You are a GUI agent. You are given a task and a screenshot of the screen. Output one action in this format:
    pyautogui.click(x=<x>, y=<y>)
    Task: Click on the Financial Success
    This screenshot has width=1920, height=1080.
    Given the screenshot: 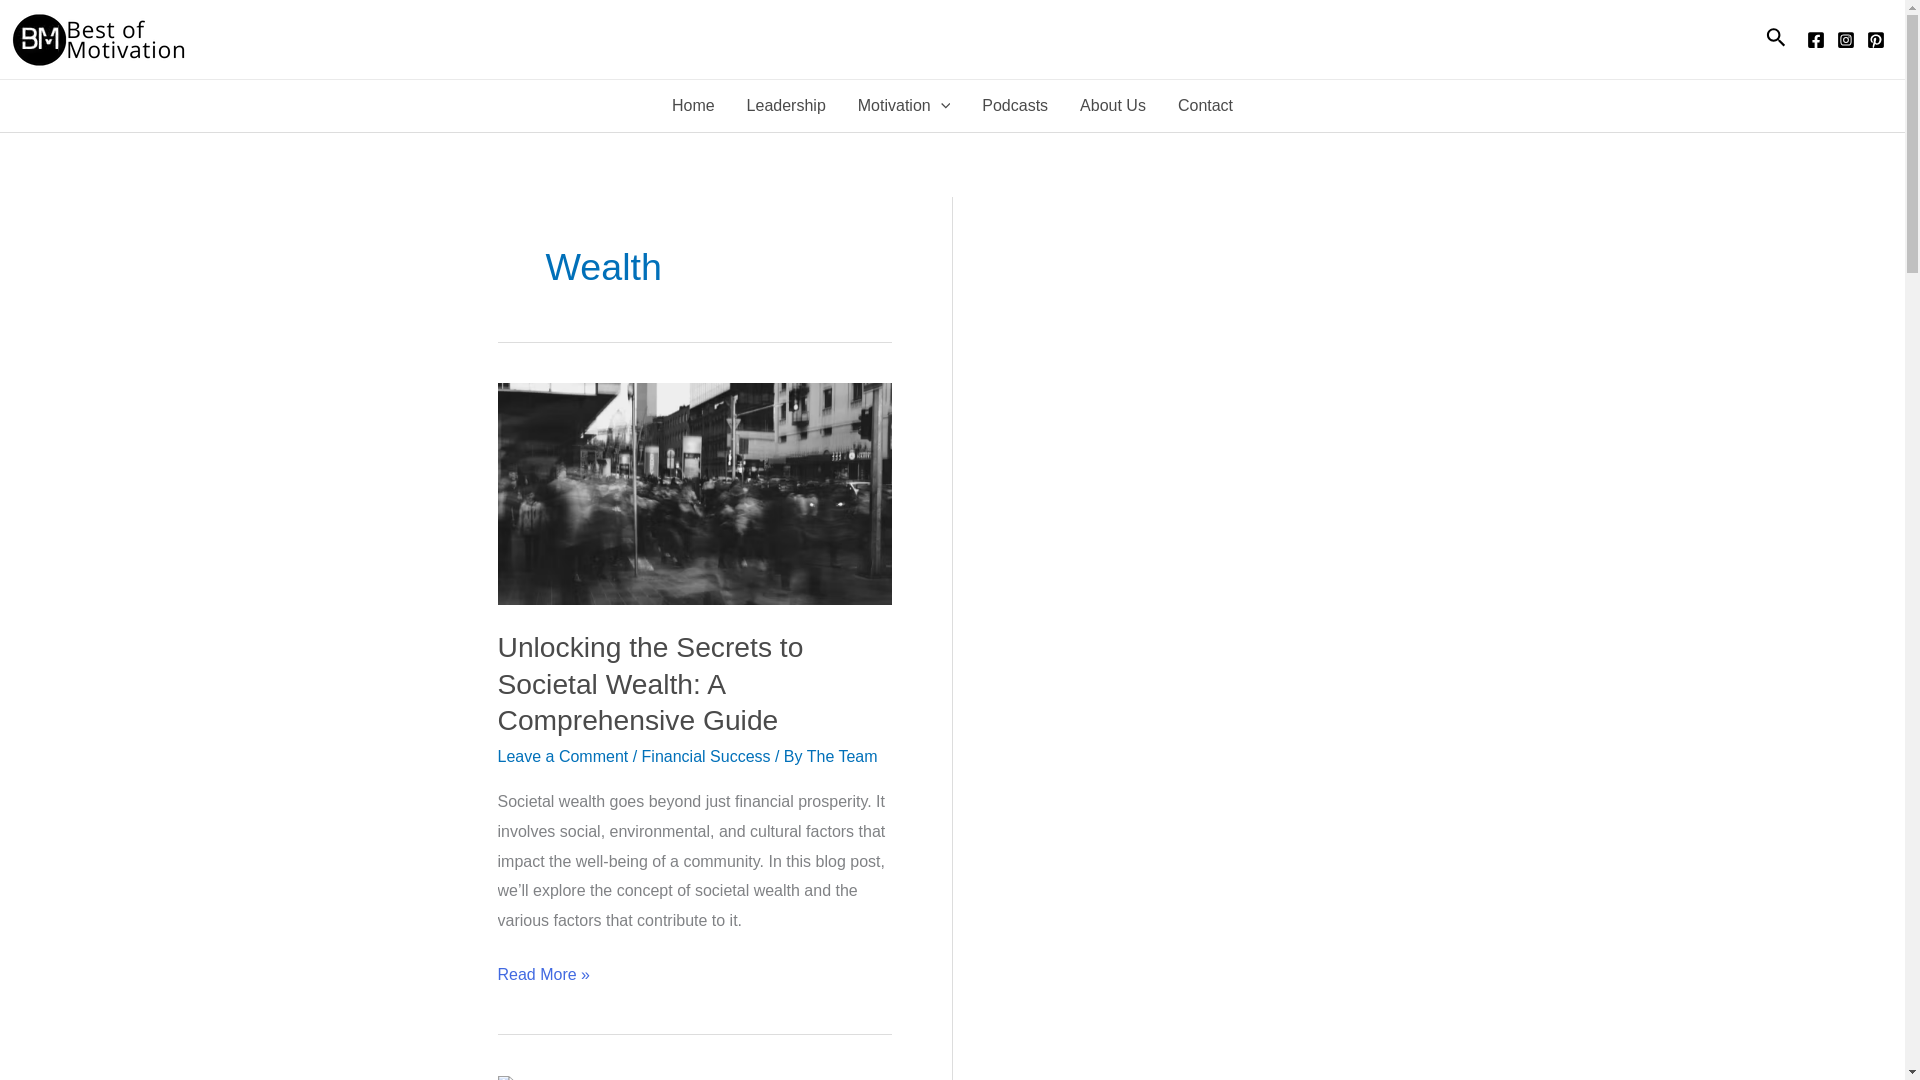 What is the action you would take?
    pyautogui.click(x=706, y=756)
    